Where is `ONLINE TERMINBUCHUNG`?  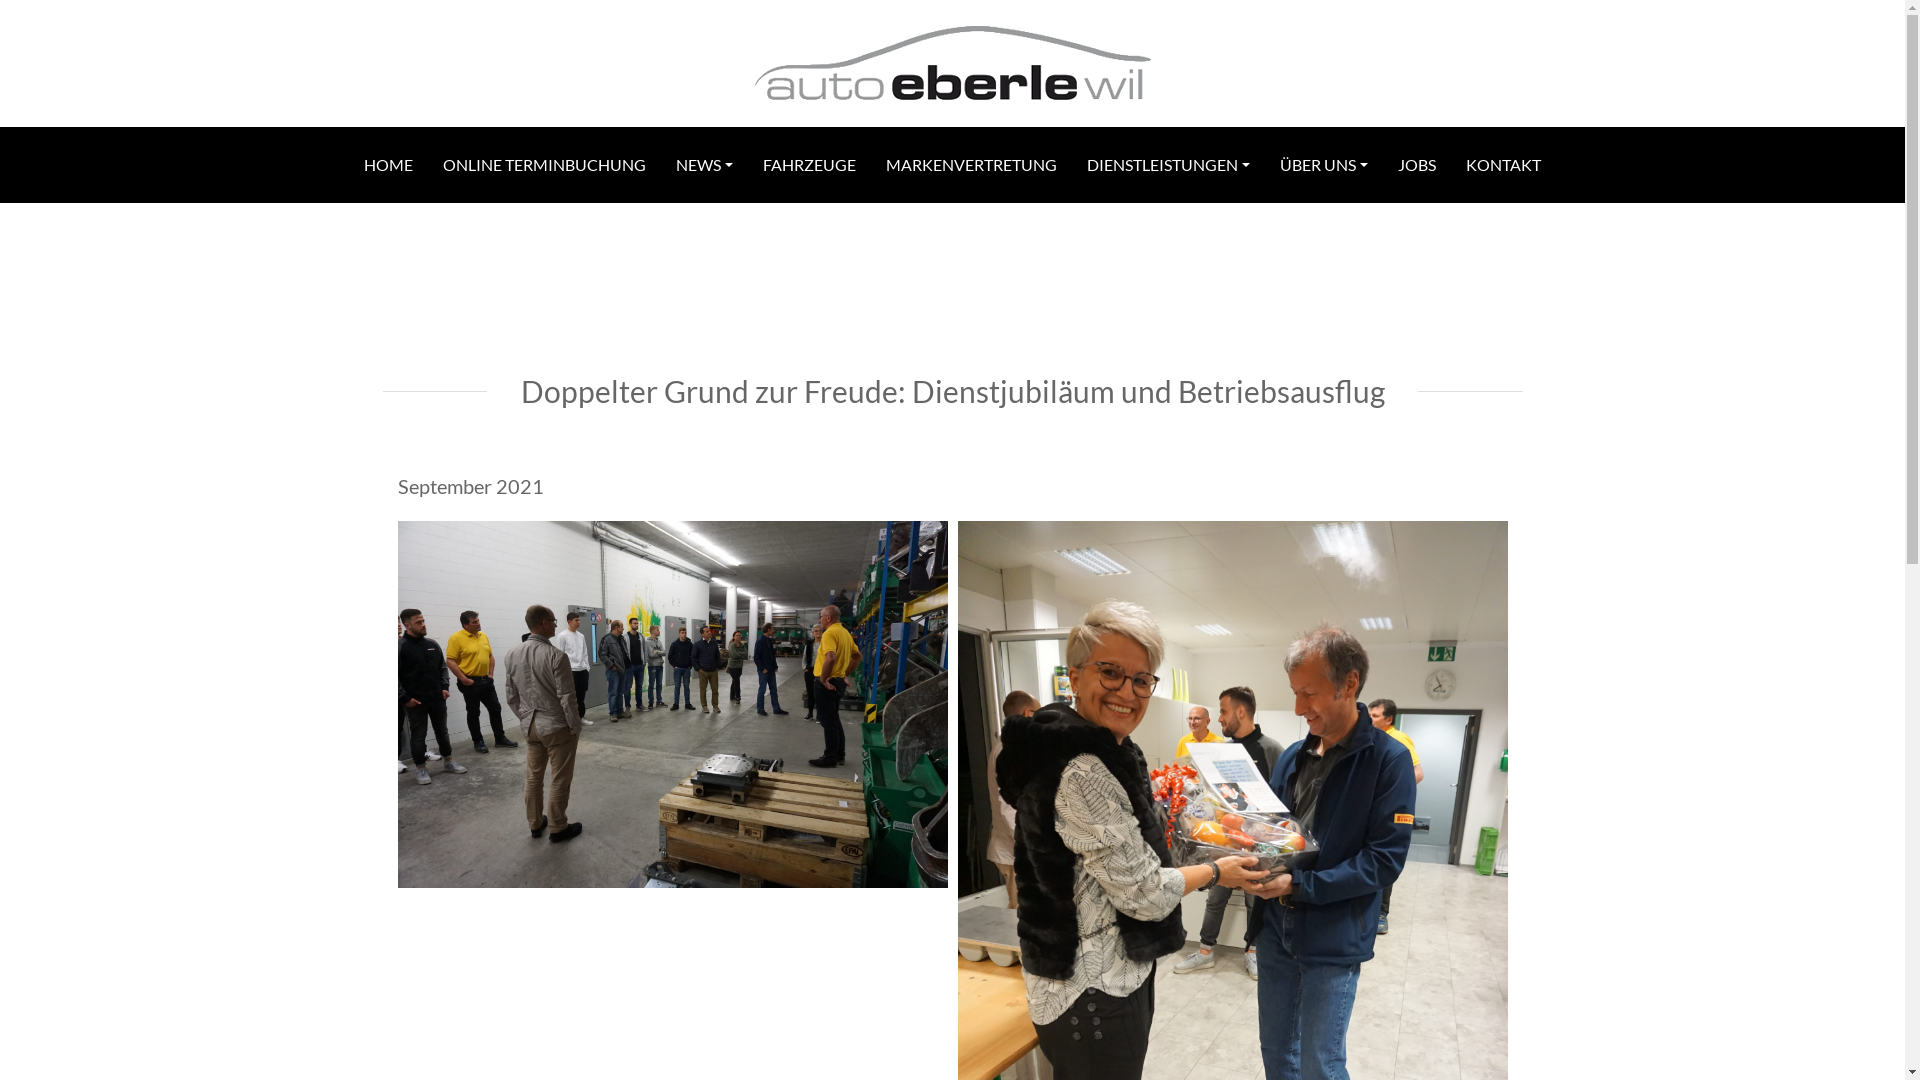
ONLINE TERMINBUCHUNG is located at coordinates (544, 165).